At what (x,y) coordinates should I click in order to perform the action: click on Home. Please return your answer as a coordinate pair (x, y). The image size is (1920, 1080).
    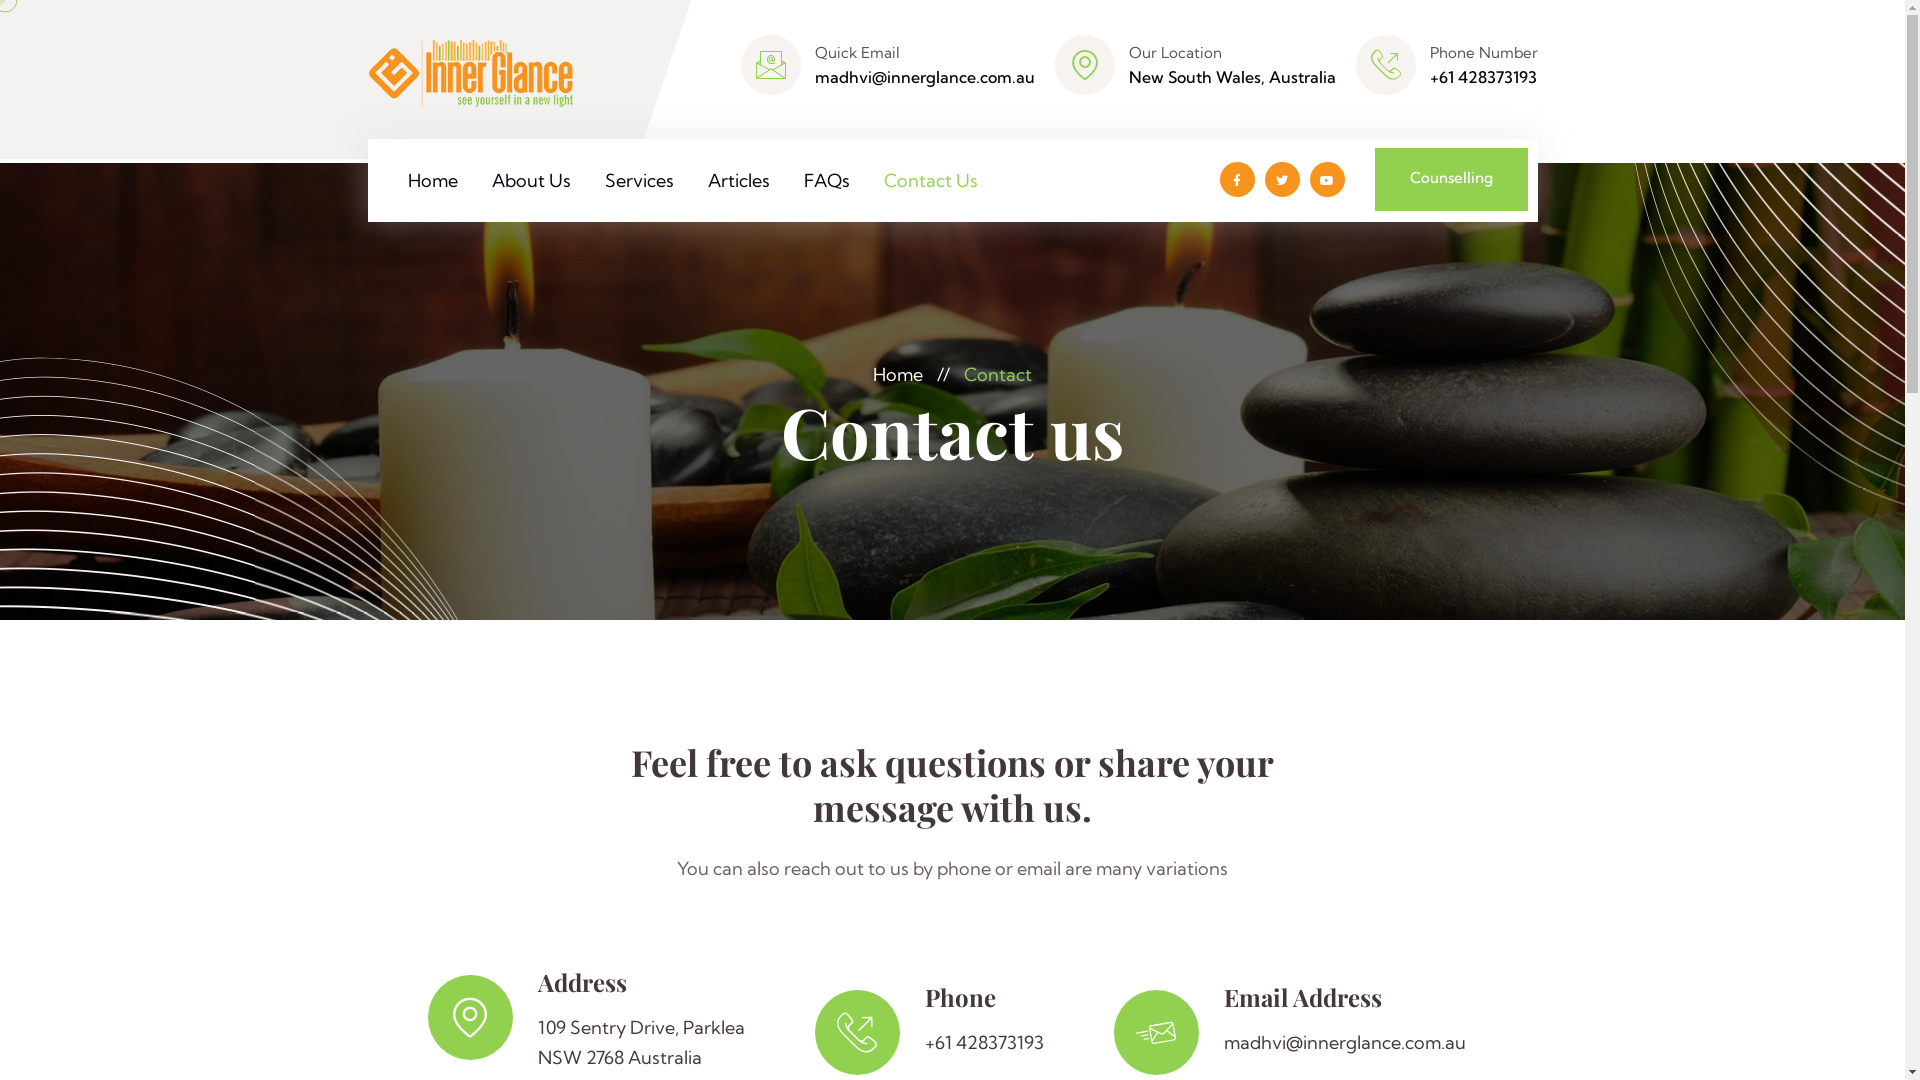
    Looking at the image, I should click on (433, 180).